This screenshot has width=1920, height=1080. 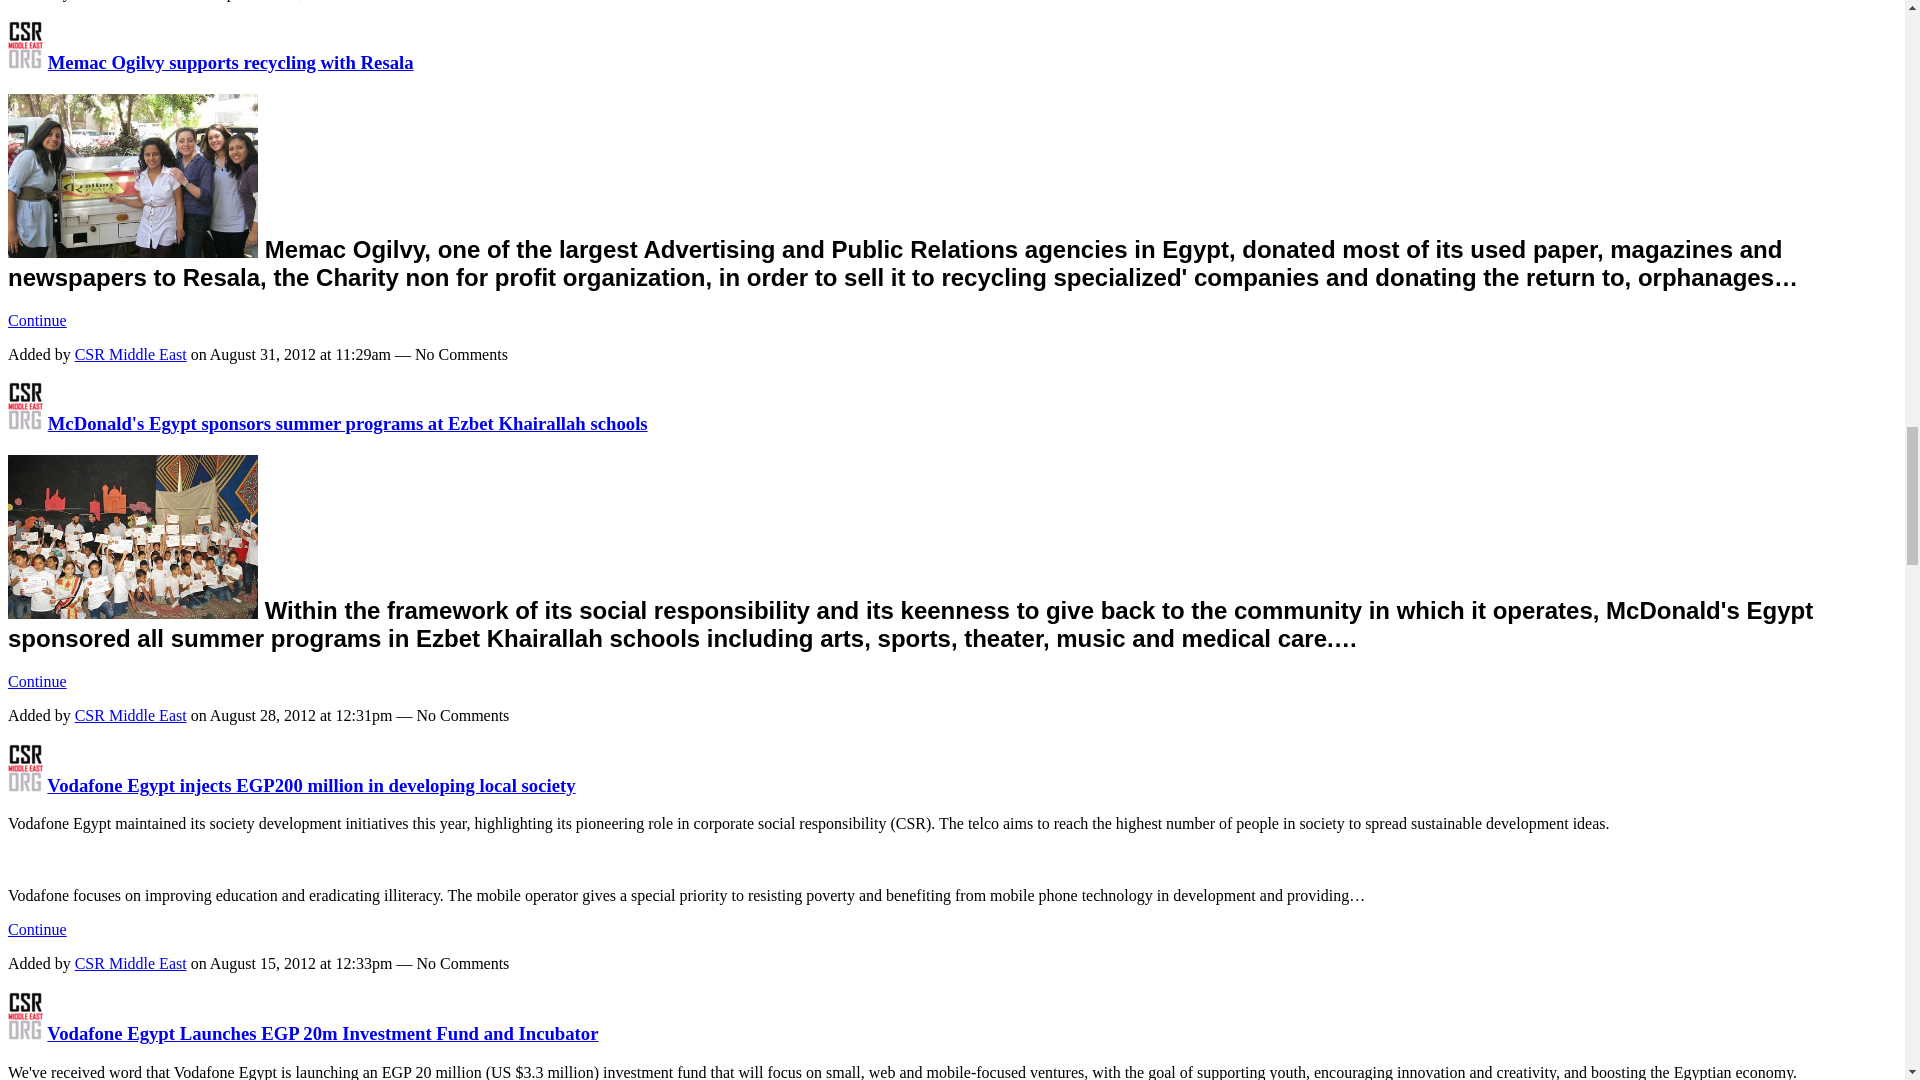 I want to click on CSR Middle East, so click(x=24, y=785).